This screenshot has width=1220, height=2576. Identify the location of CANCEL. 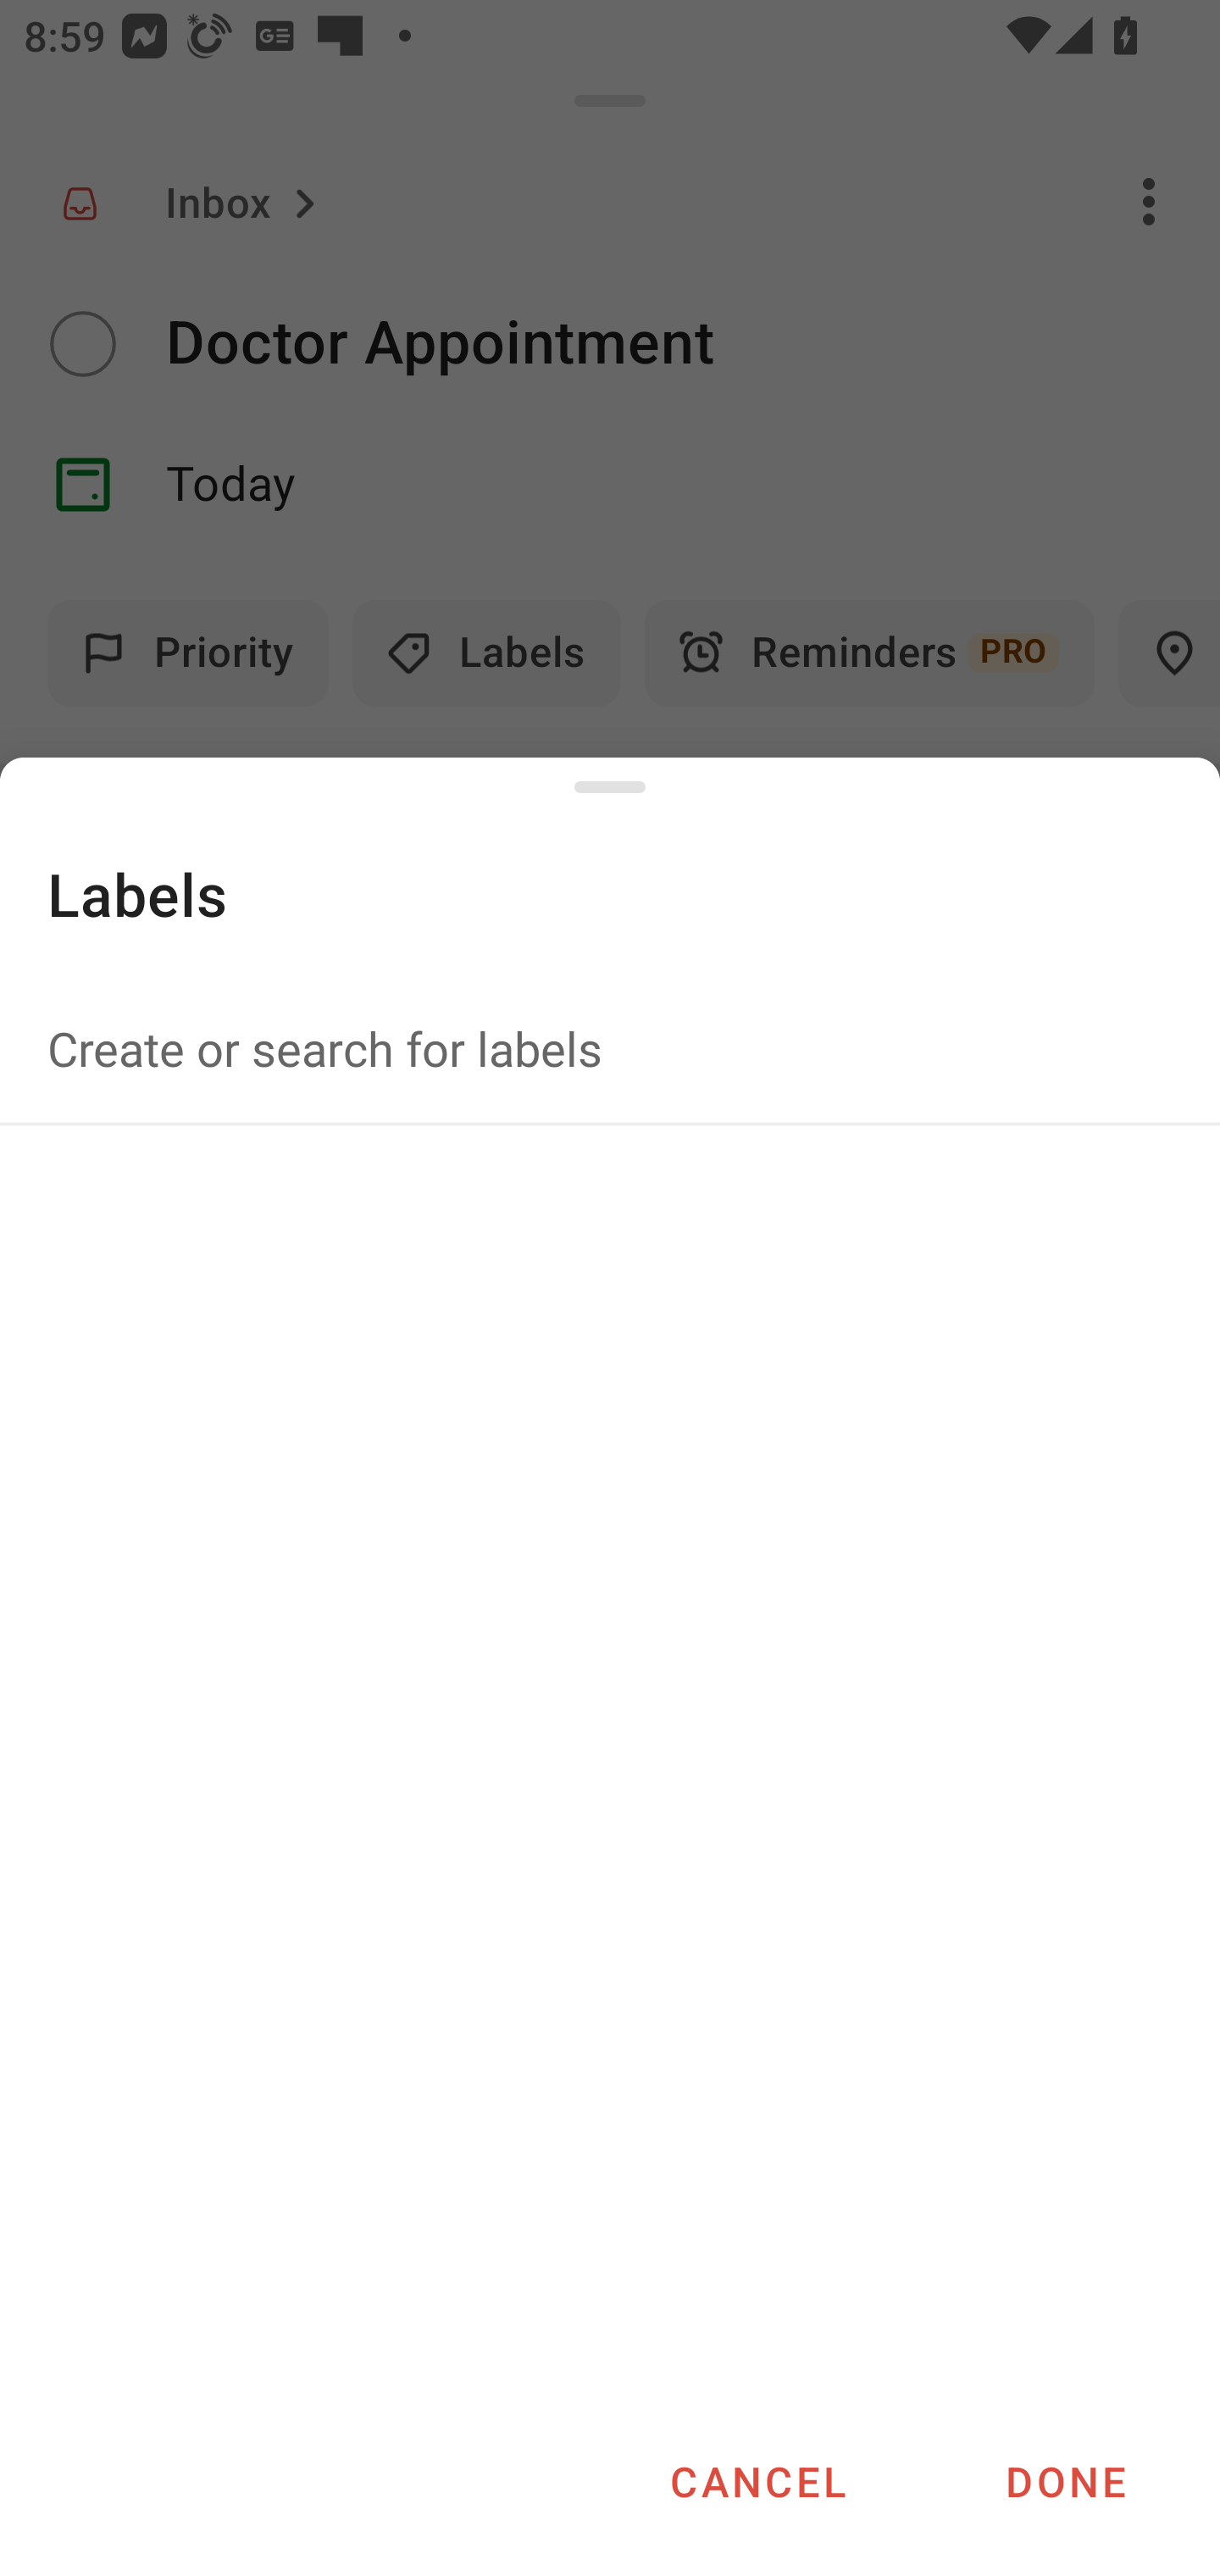
(757, 2481).